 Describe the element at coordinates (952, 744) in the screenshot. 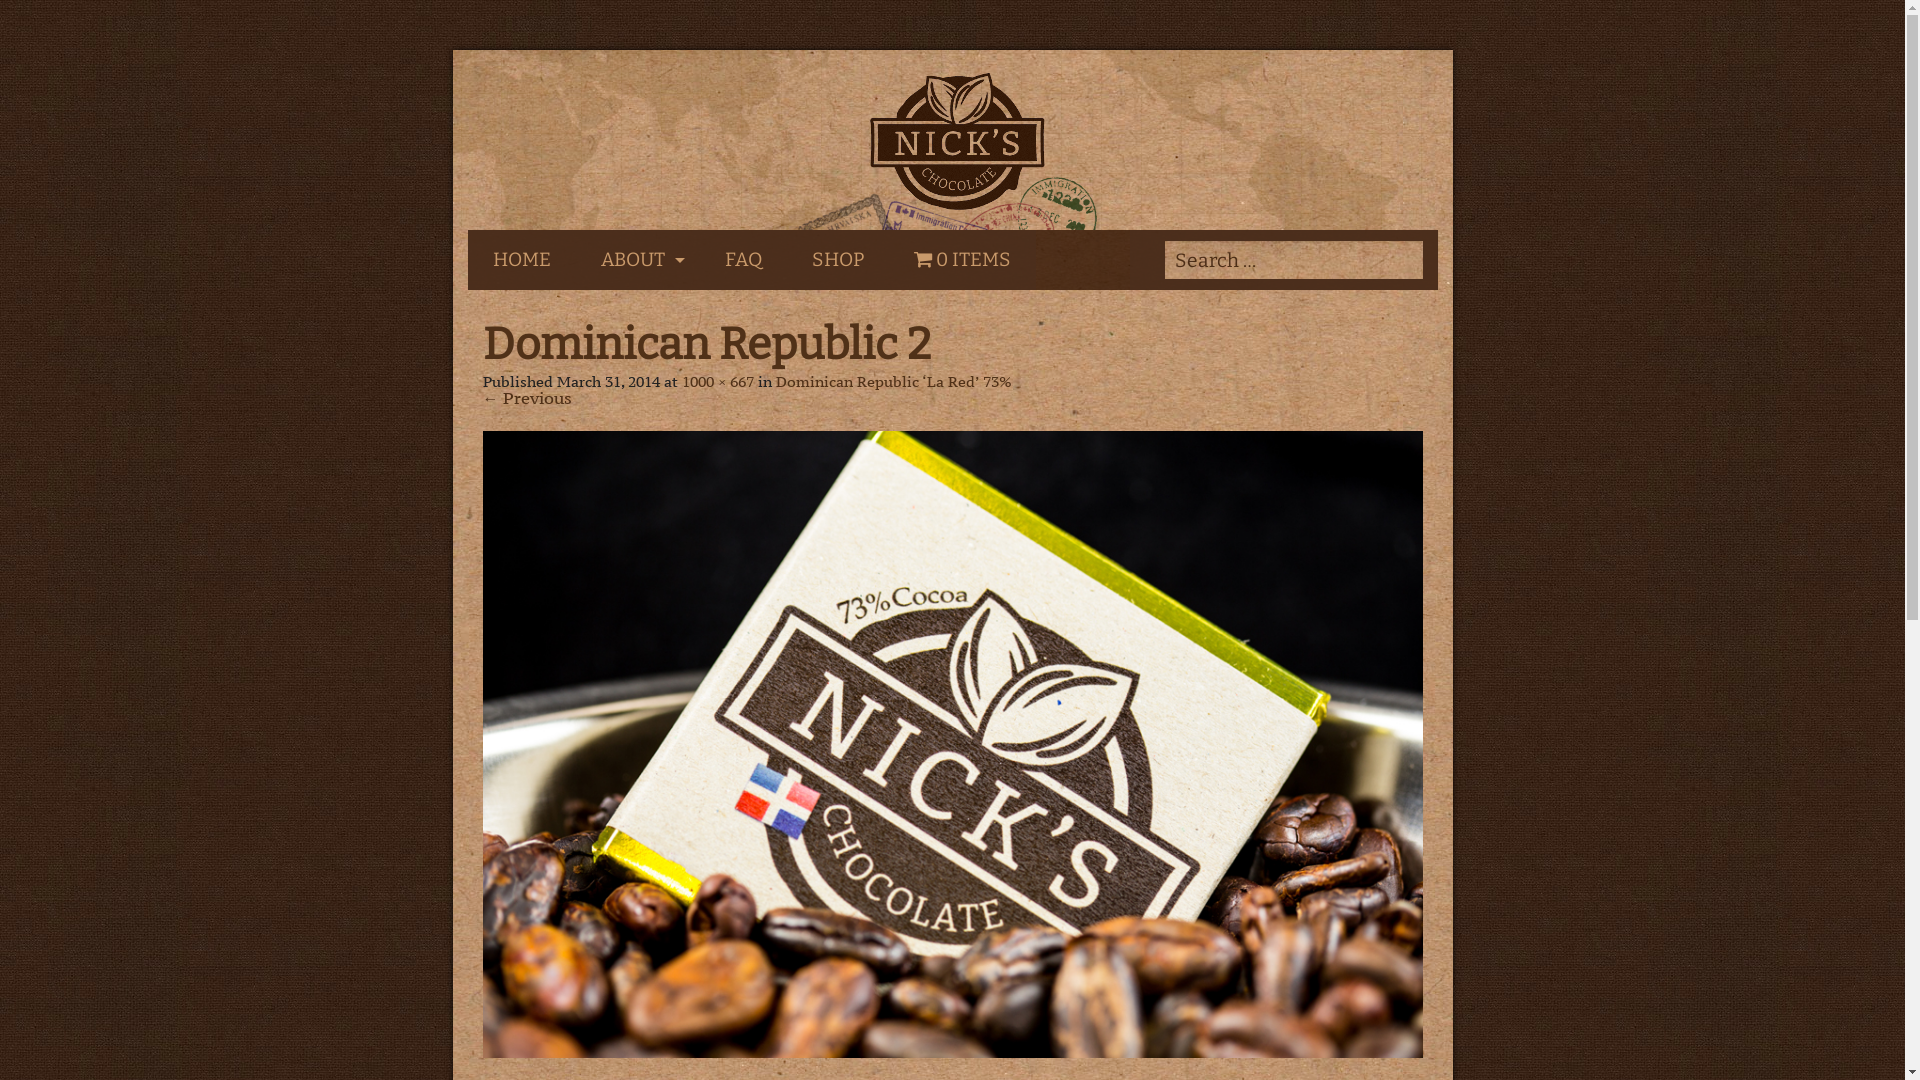

I see `Dominican Republic 2` at that location.